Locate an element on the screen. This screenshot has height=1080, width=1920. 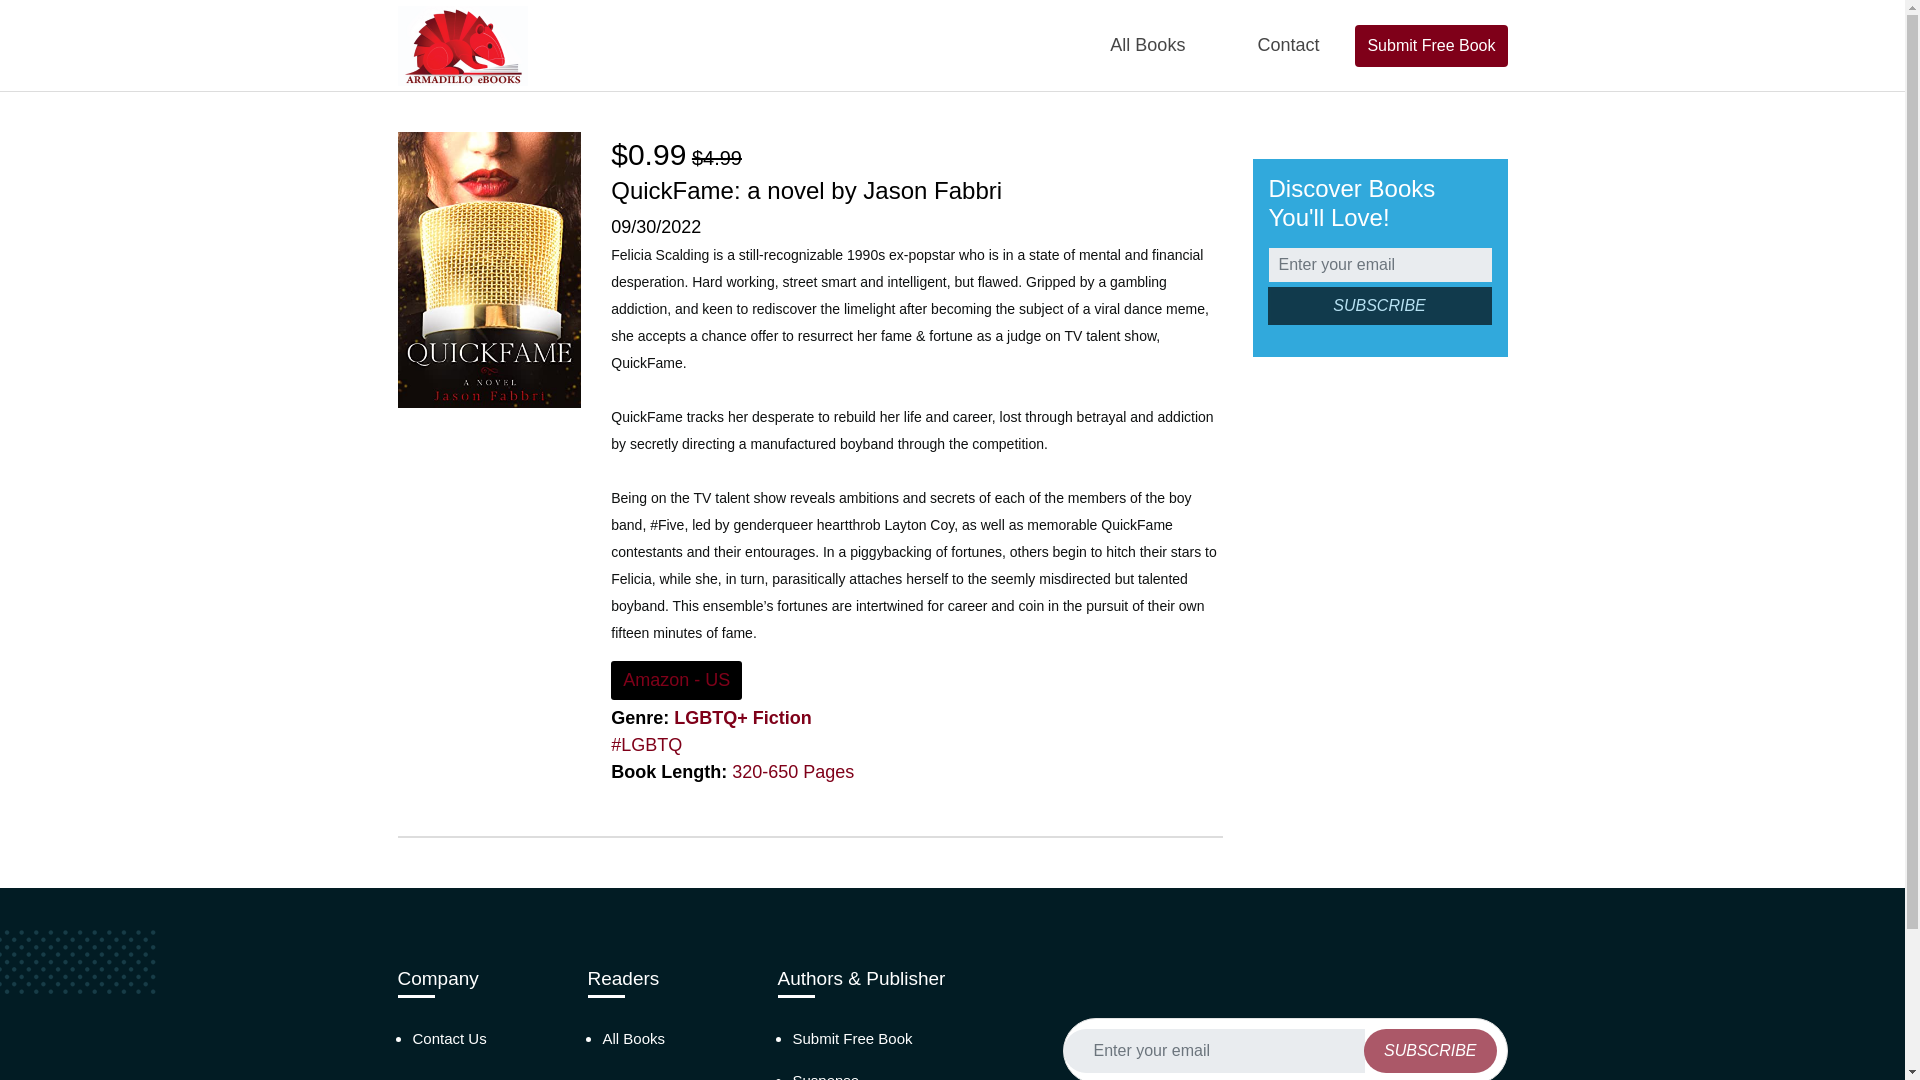
Submit Free Book is located at coordinates (852, 1038).